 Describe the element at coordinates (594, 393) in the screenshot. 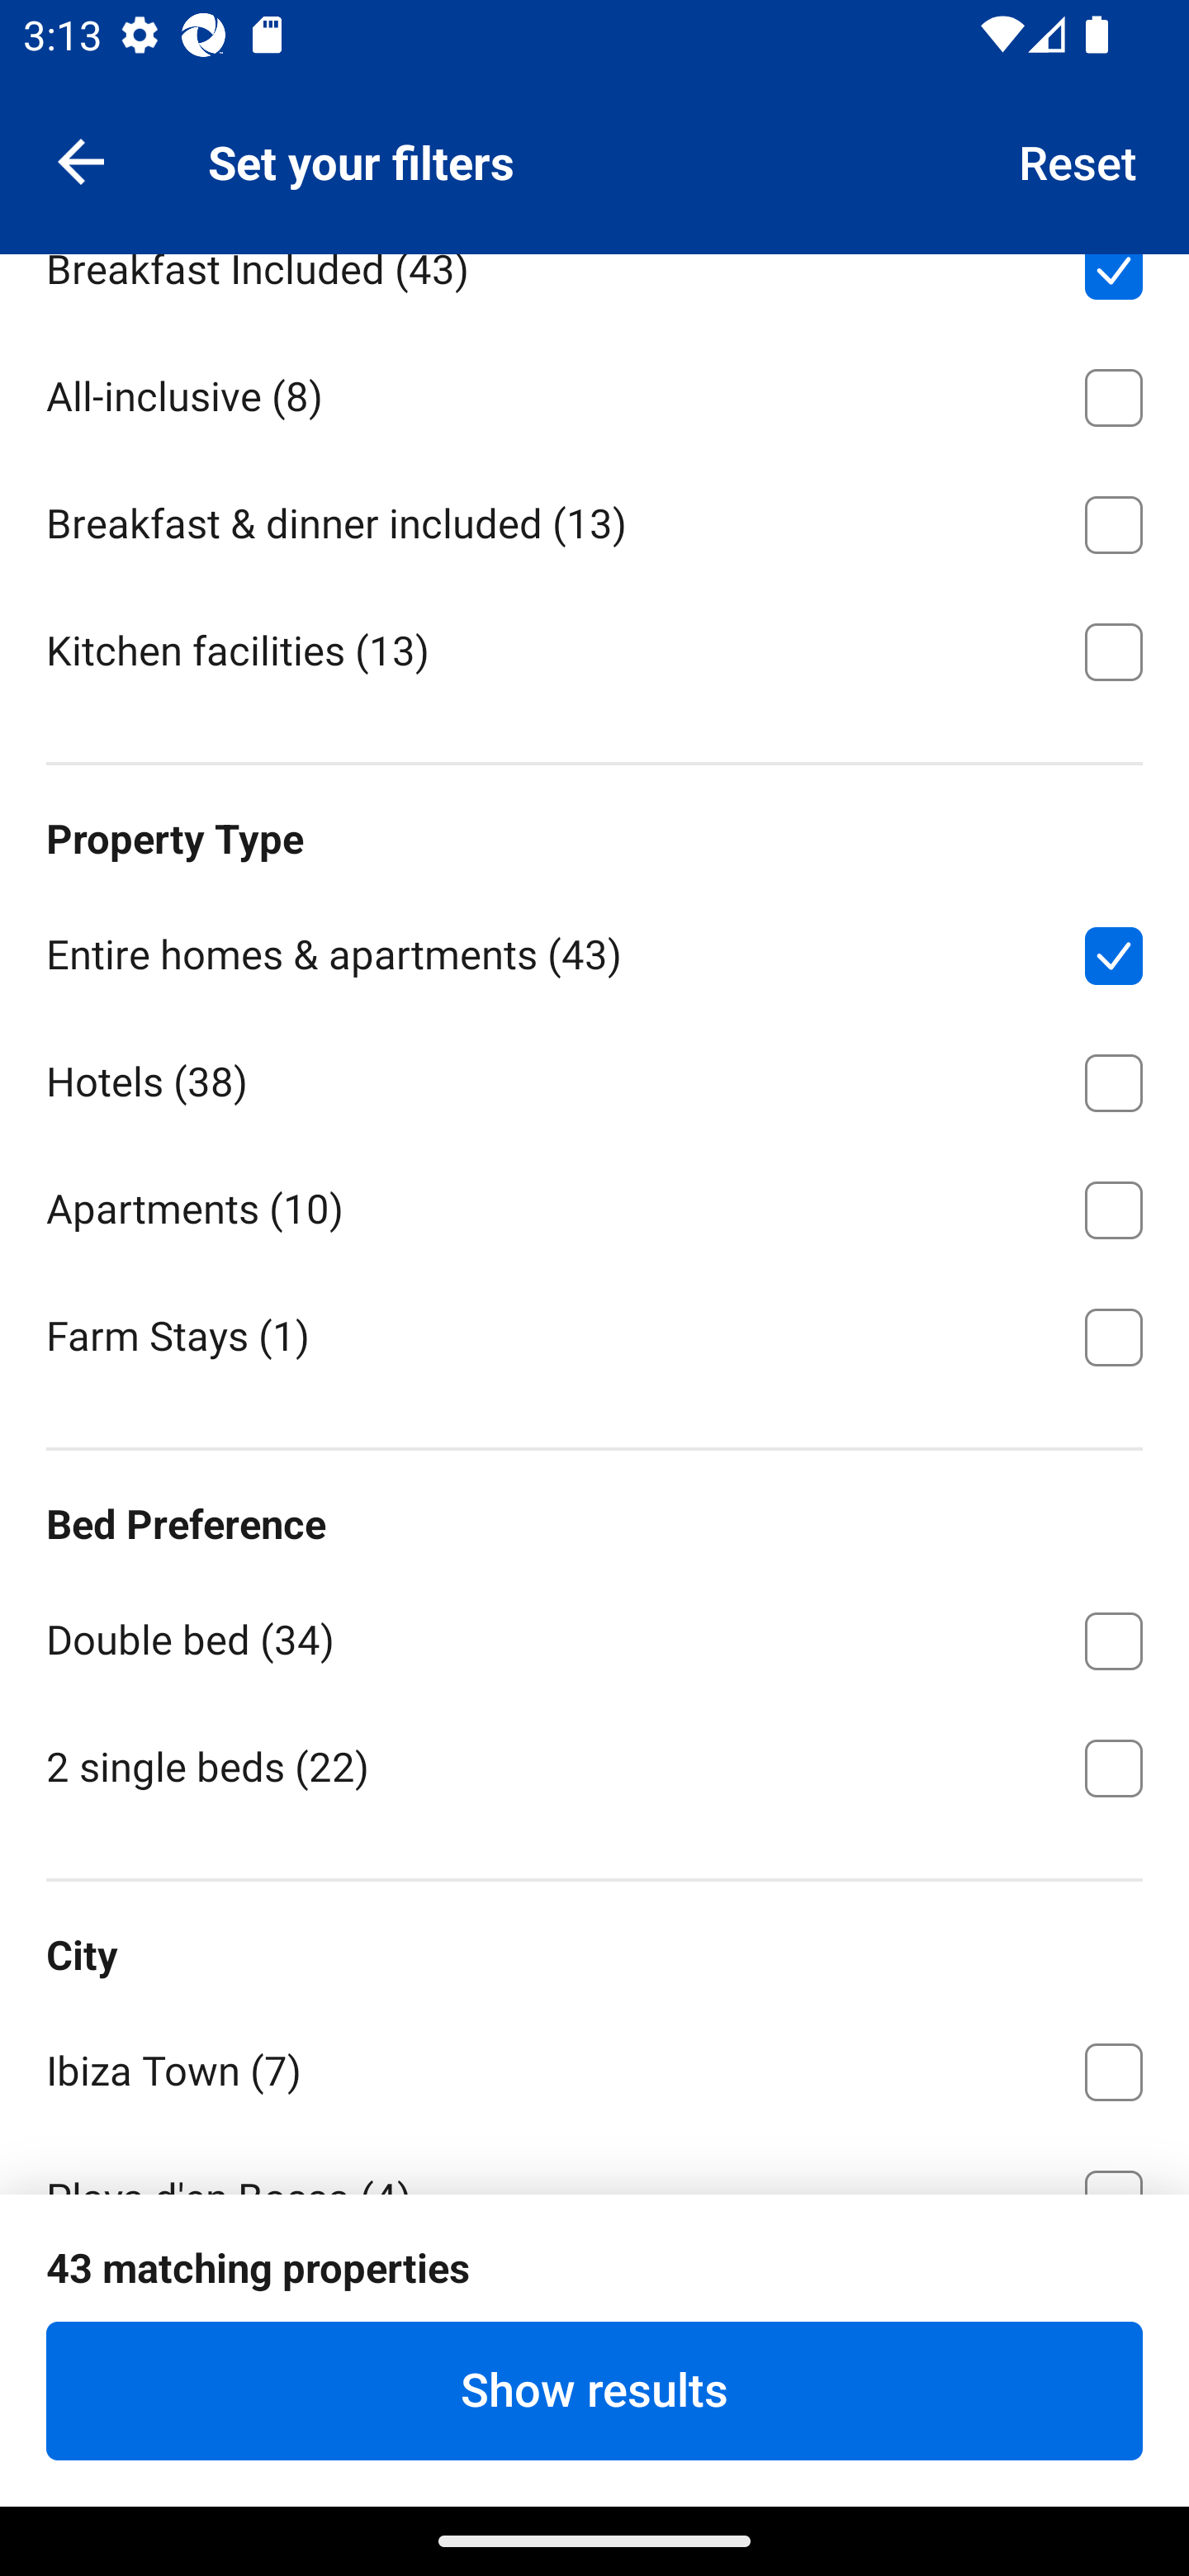

I see `All-inclusive ⁦(8)` at that location.